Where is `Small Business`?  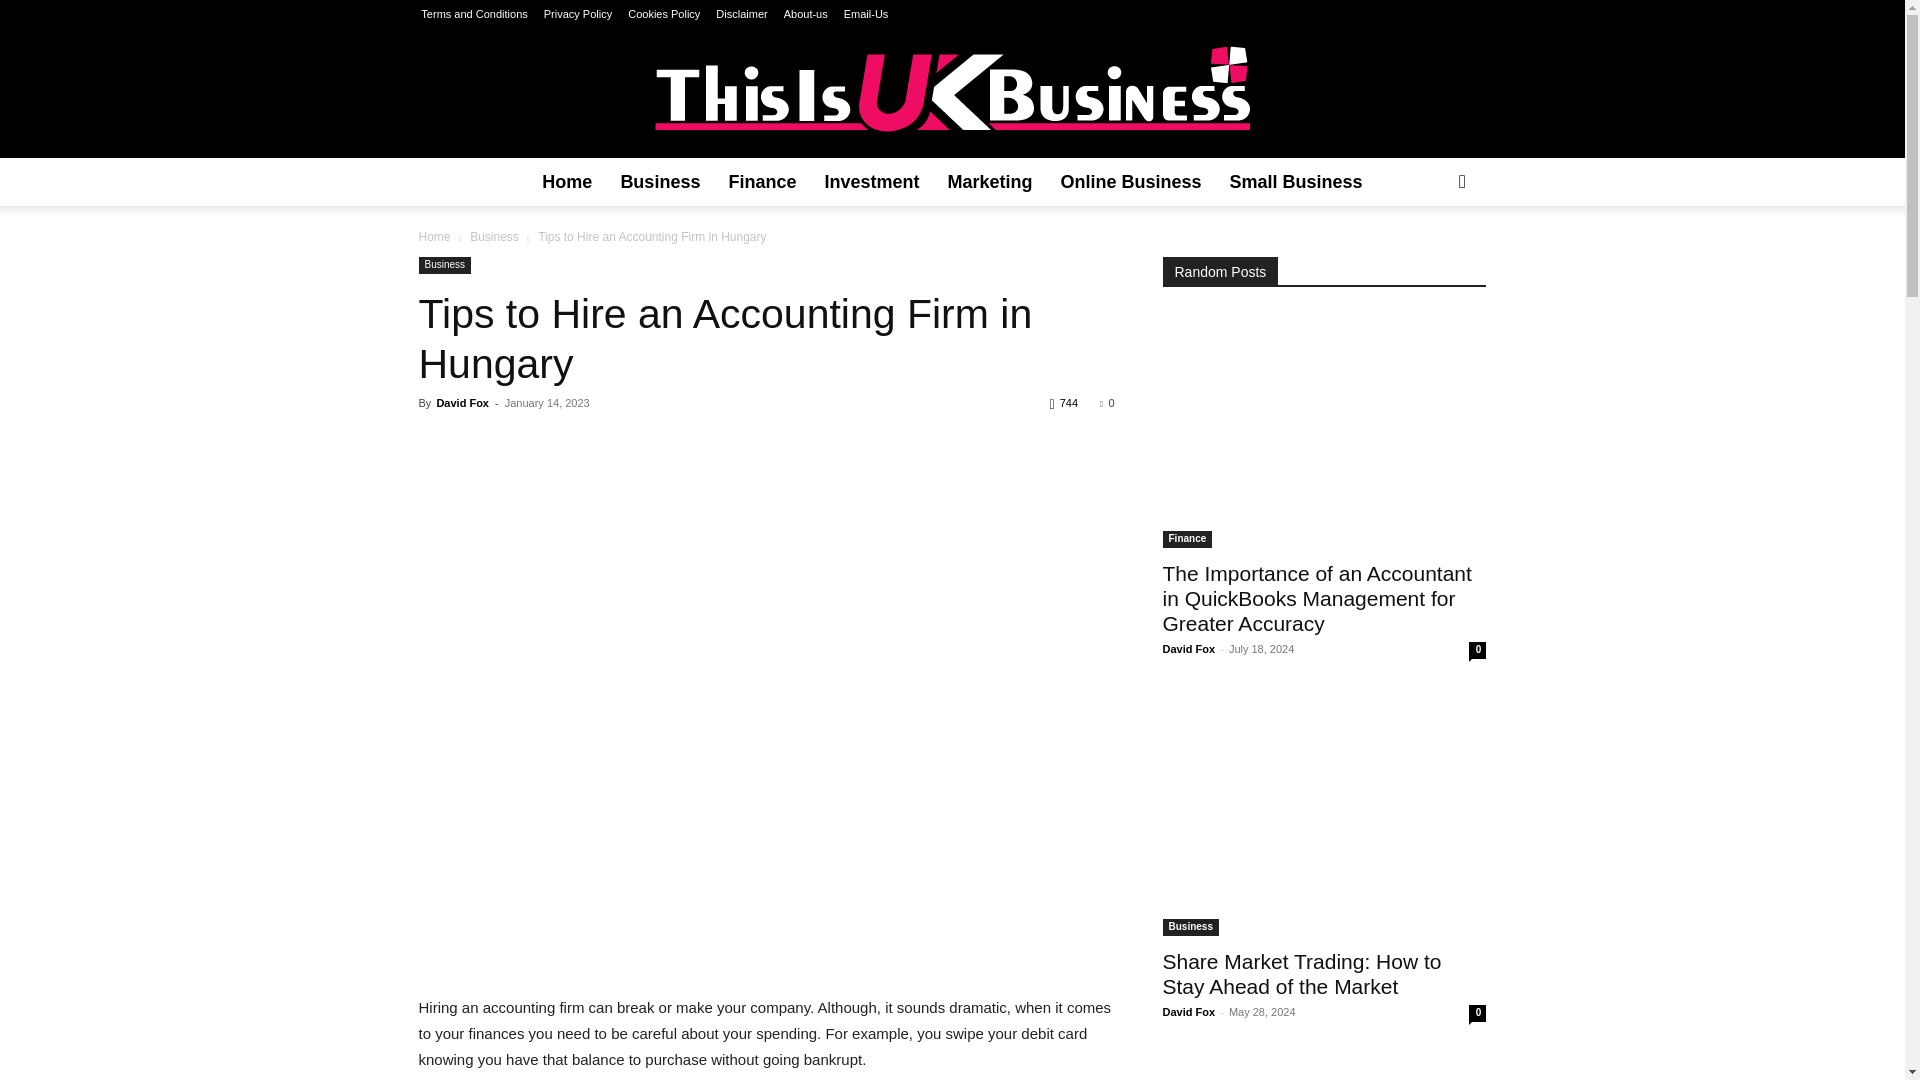
Small Business is located at coordinates (1296, 182).